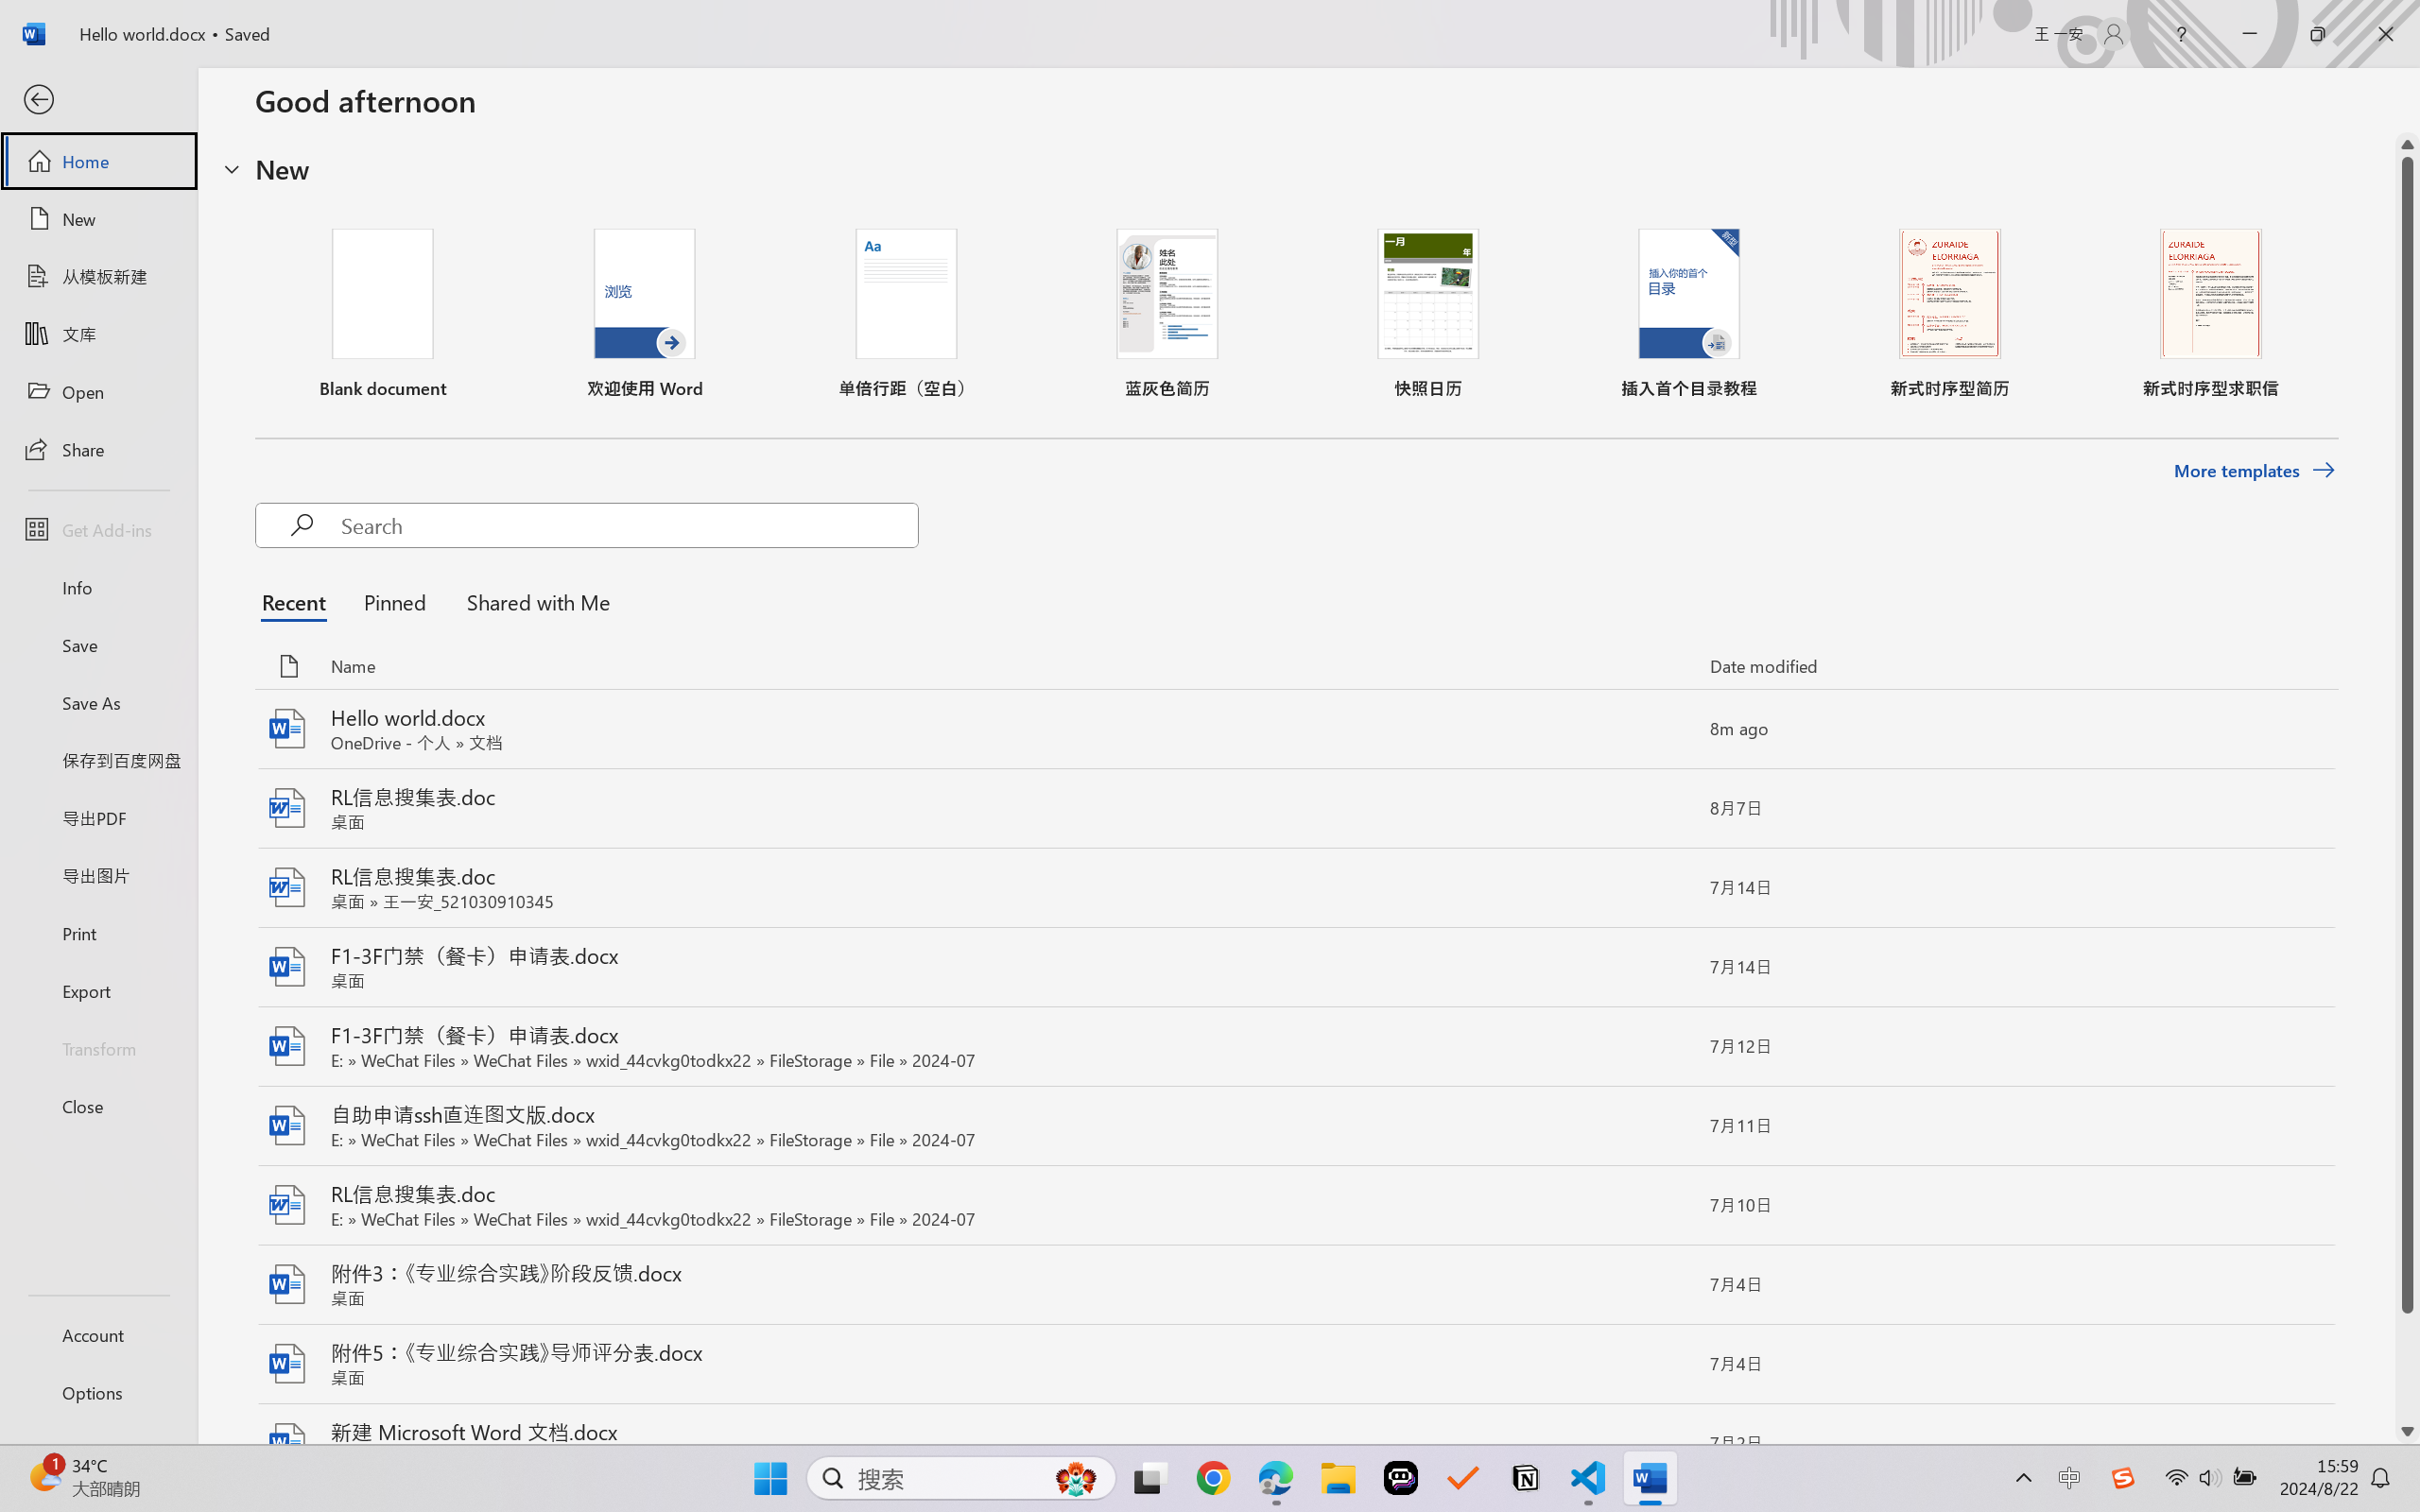  I want to click on AutomationID: BadgeAnchorLargeTicker, so click(43, 1476).